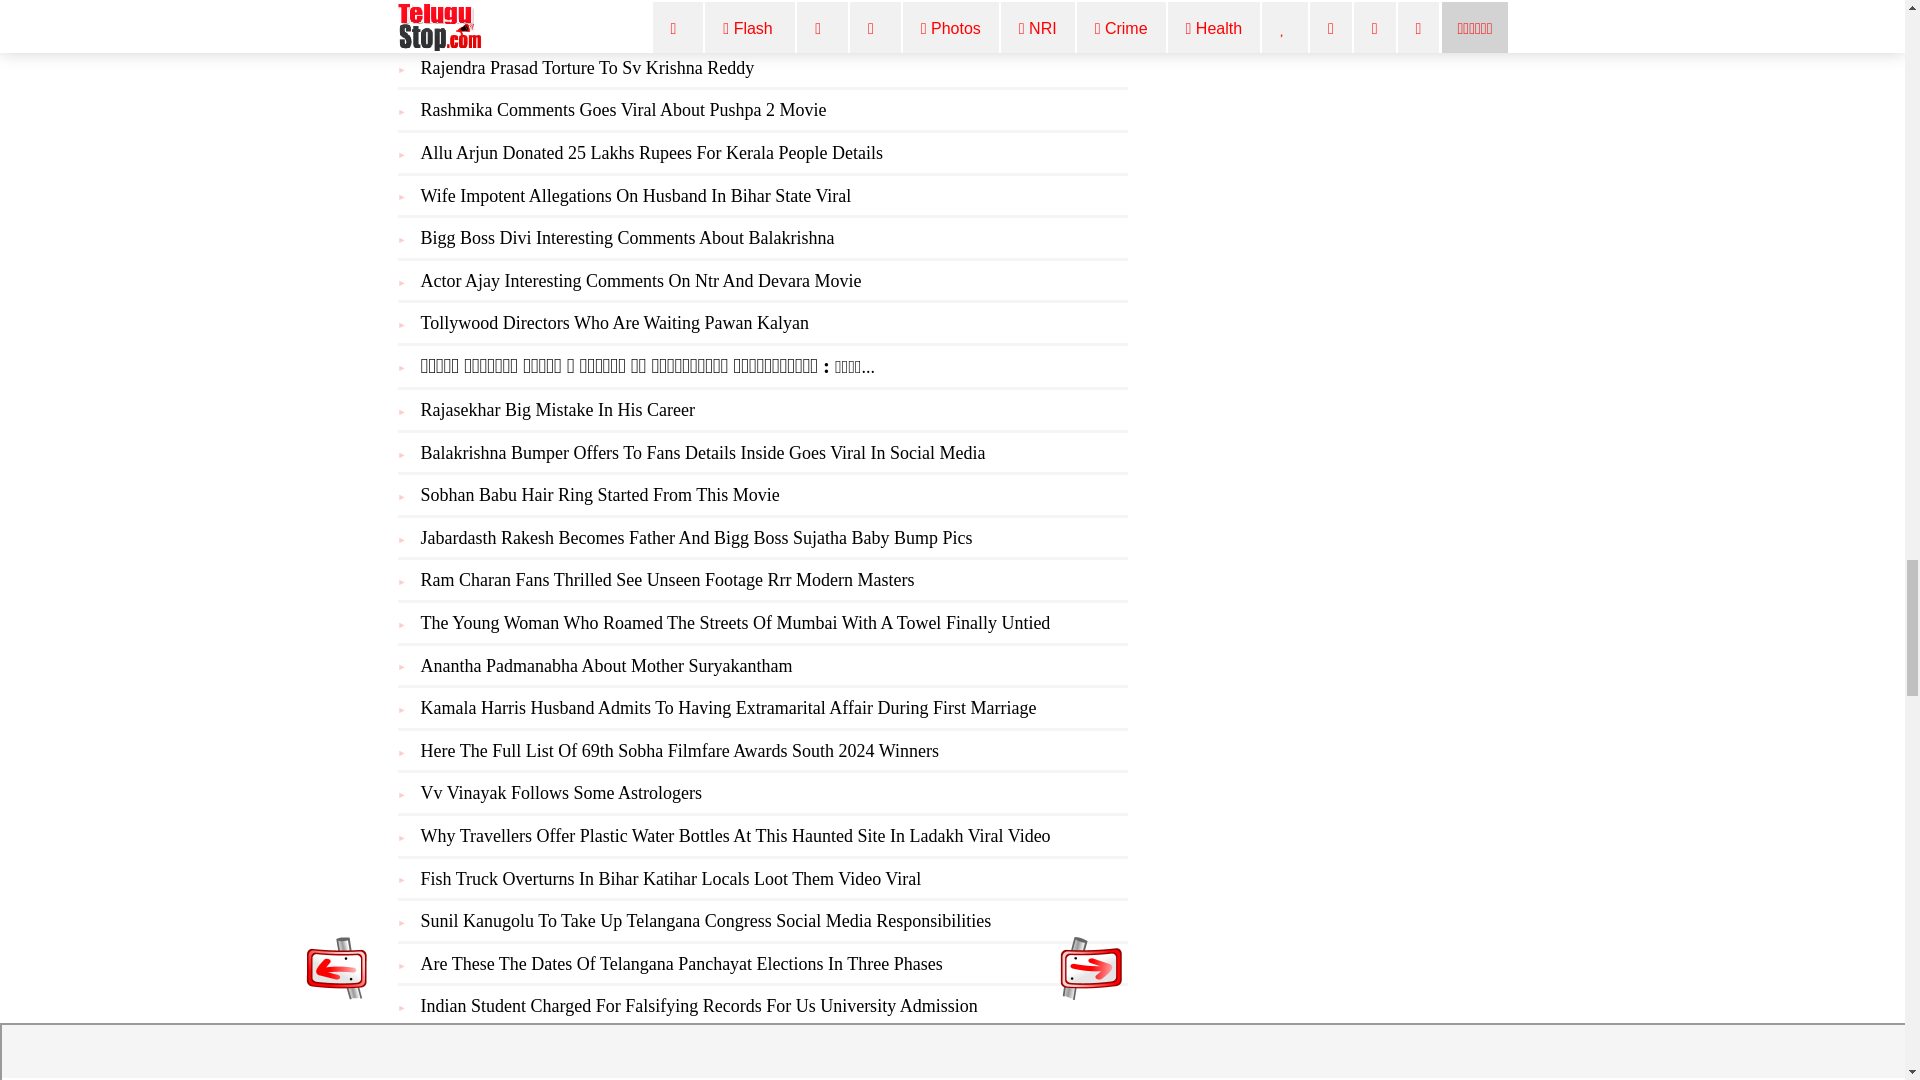 The width and height of the screenshot is (1920, 1080). I want to click on Wife Impotent Allegations On Husband In Bihar State Viral, so click(635, 196).